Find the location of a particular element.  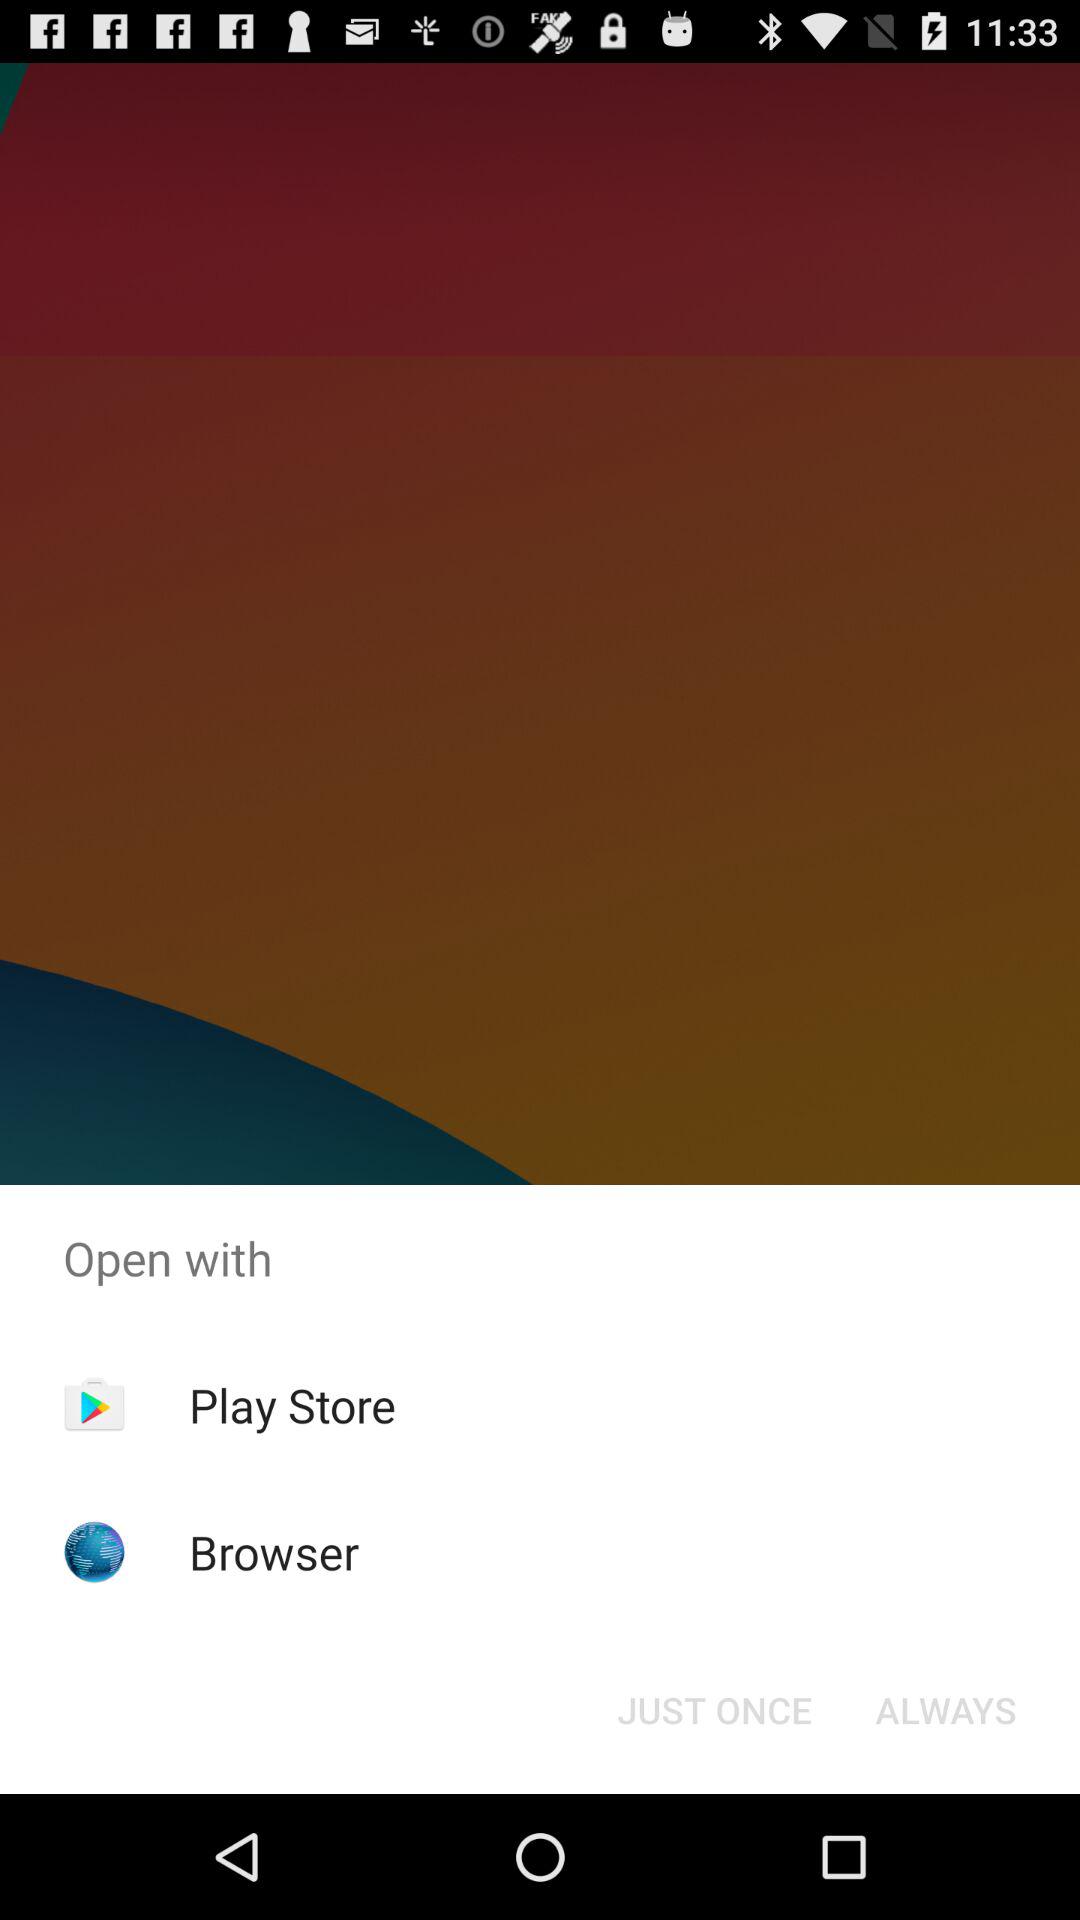

turn off the just once is located at coordinates (714, 1710).